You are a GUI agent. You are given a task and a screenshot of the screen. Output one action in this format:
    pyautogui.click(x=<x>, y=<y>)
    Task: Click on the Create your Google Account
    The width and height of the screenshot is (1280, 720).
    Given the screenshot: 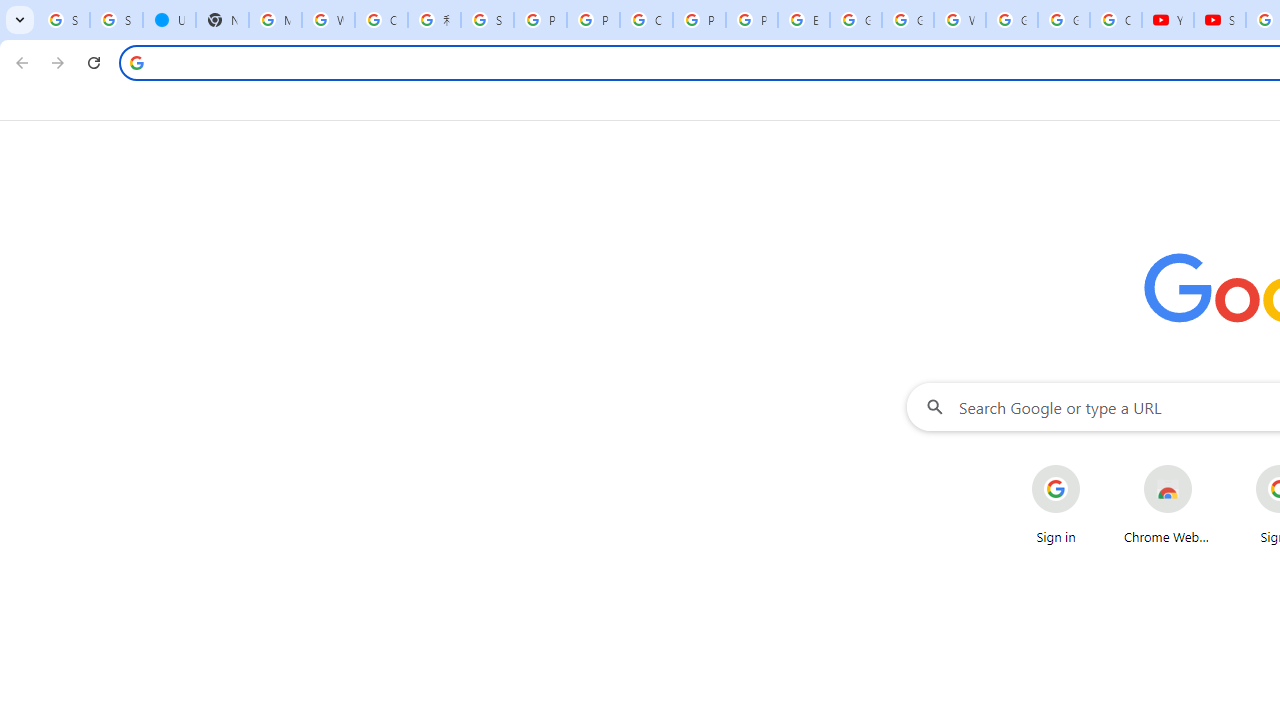 What is the action you would take?
    pyautogui.click(x=381, y=20)
    